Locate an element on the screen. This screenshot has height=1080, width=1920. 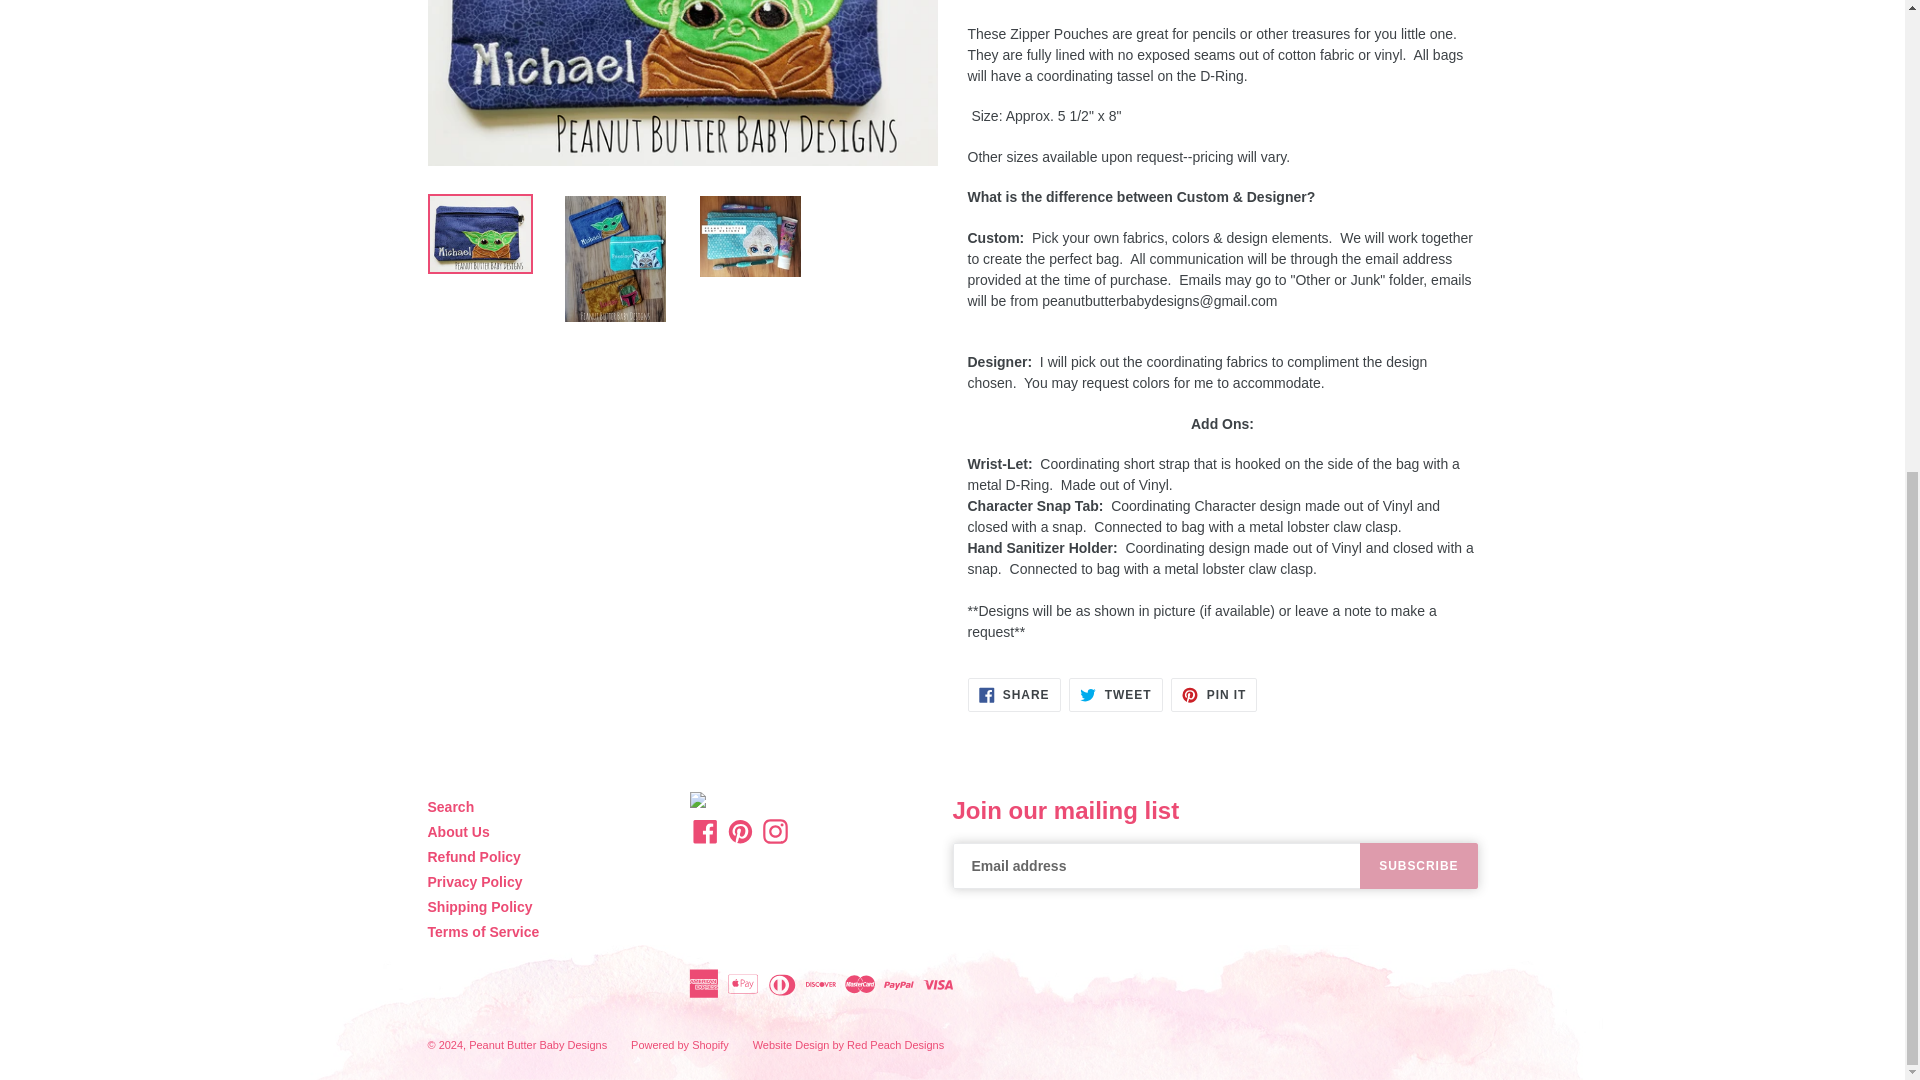
Peanut Butter Baby Designs on Instagram is located at coordinates (776, 830).